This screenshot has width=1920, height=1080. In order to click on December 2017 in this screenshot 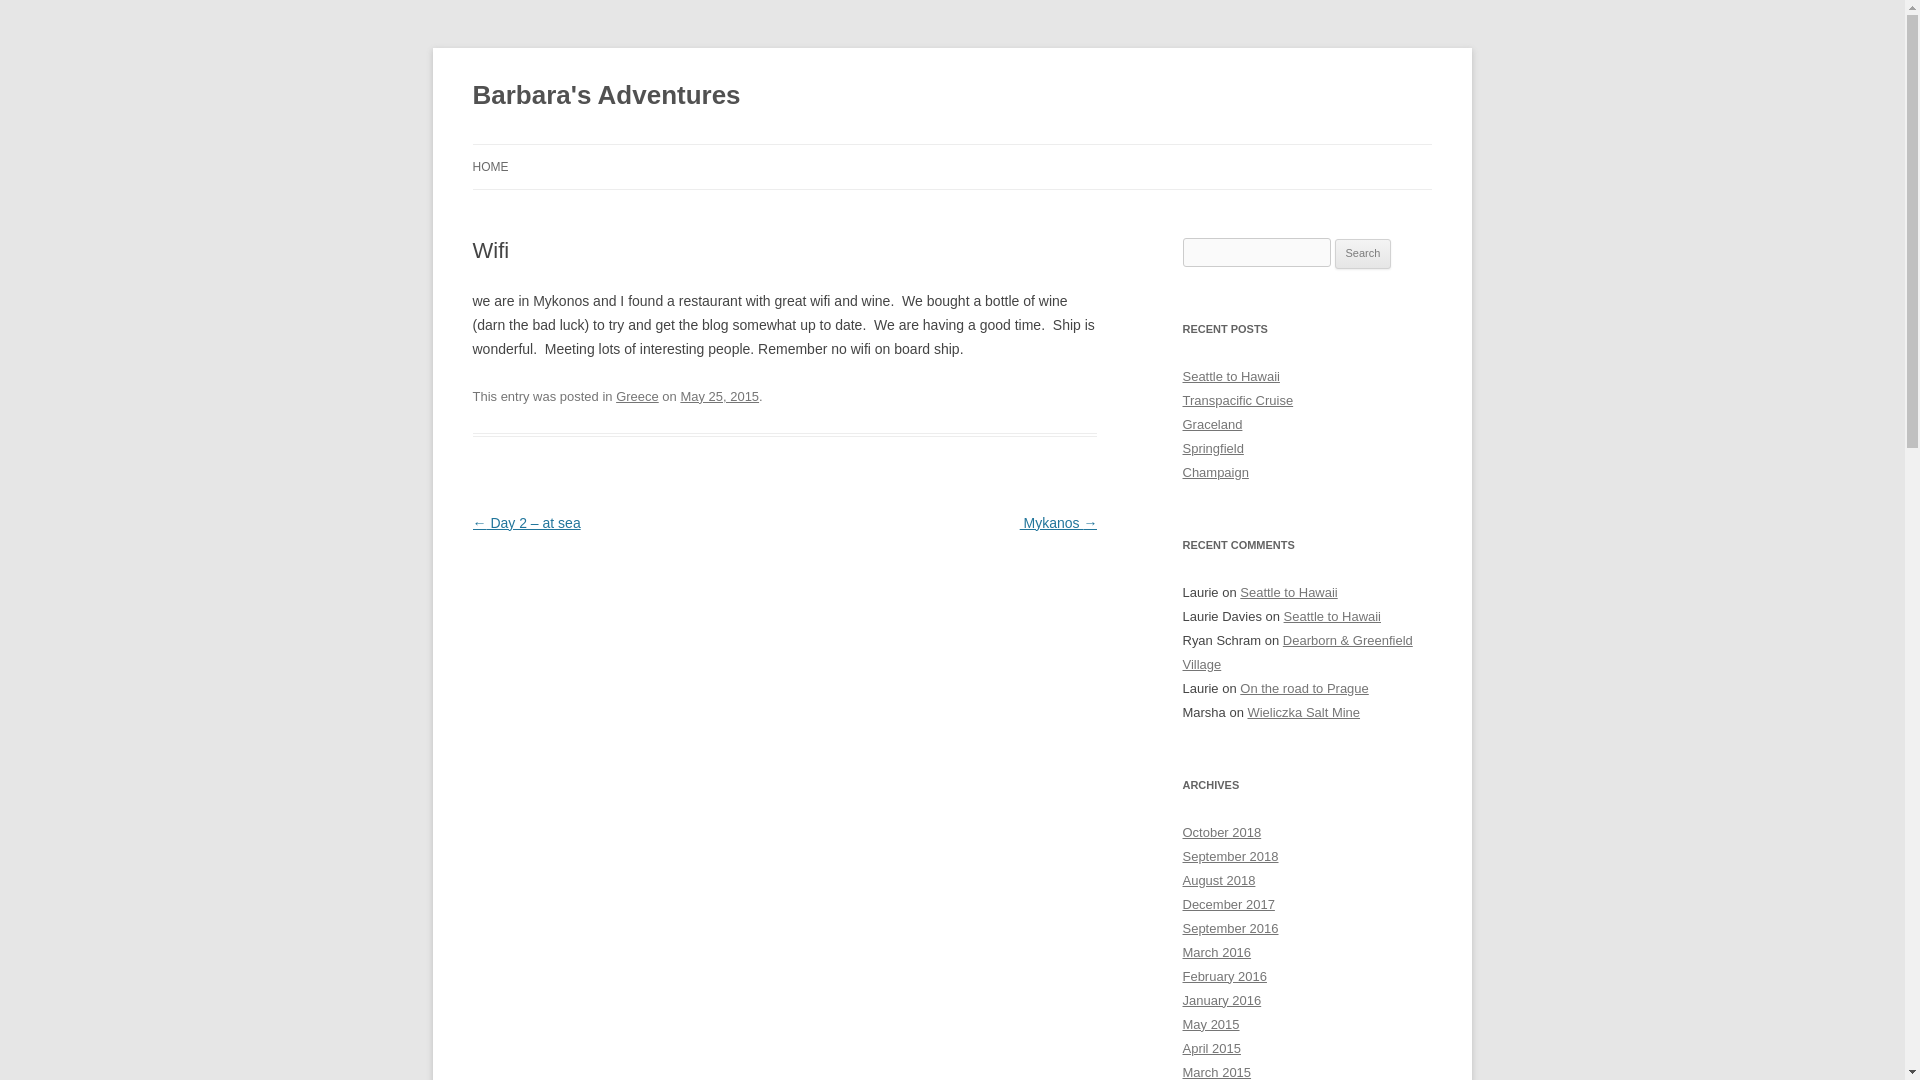, I will do `click(1228, 904)`.